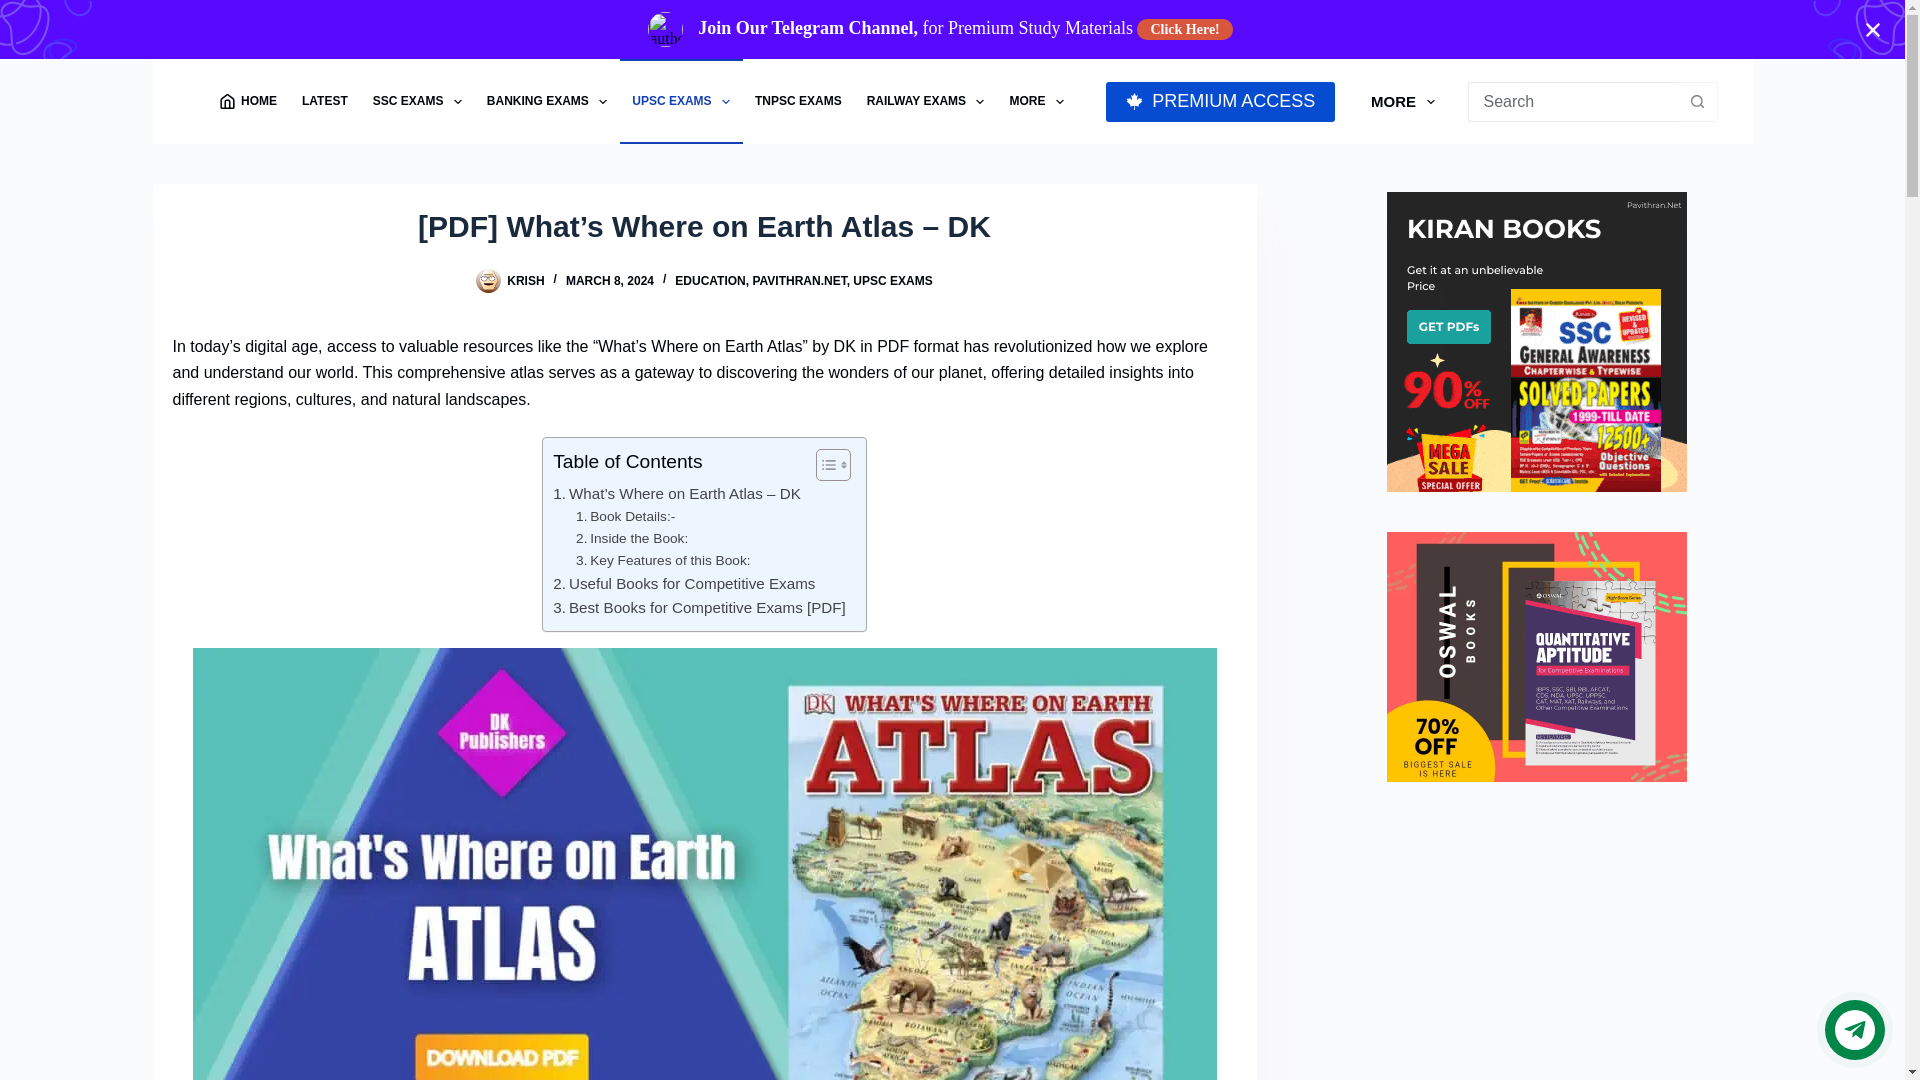  Describe the element at coordinates (663, 560) in the screenshot. I see `Key Features of this Book:` at that location.